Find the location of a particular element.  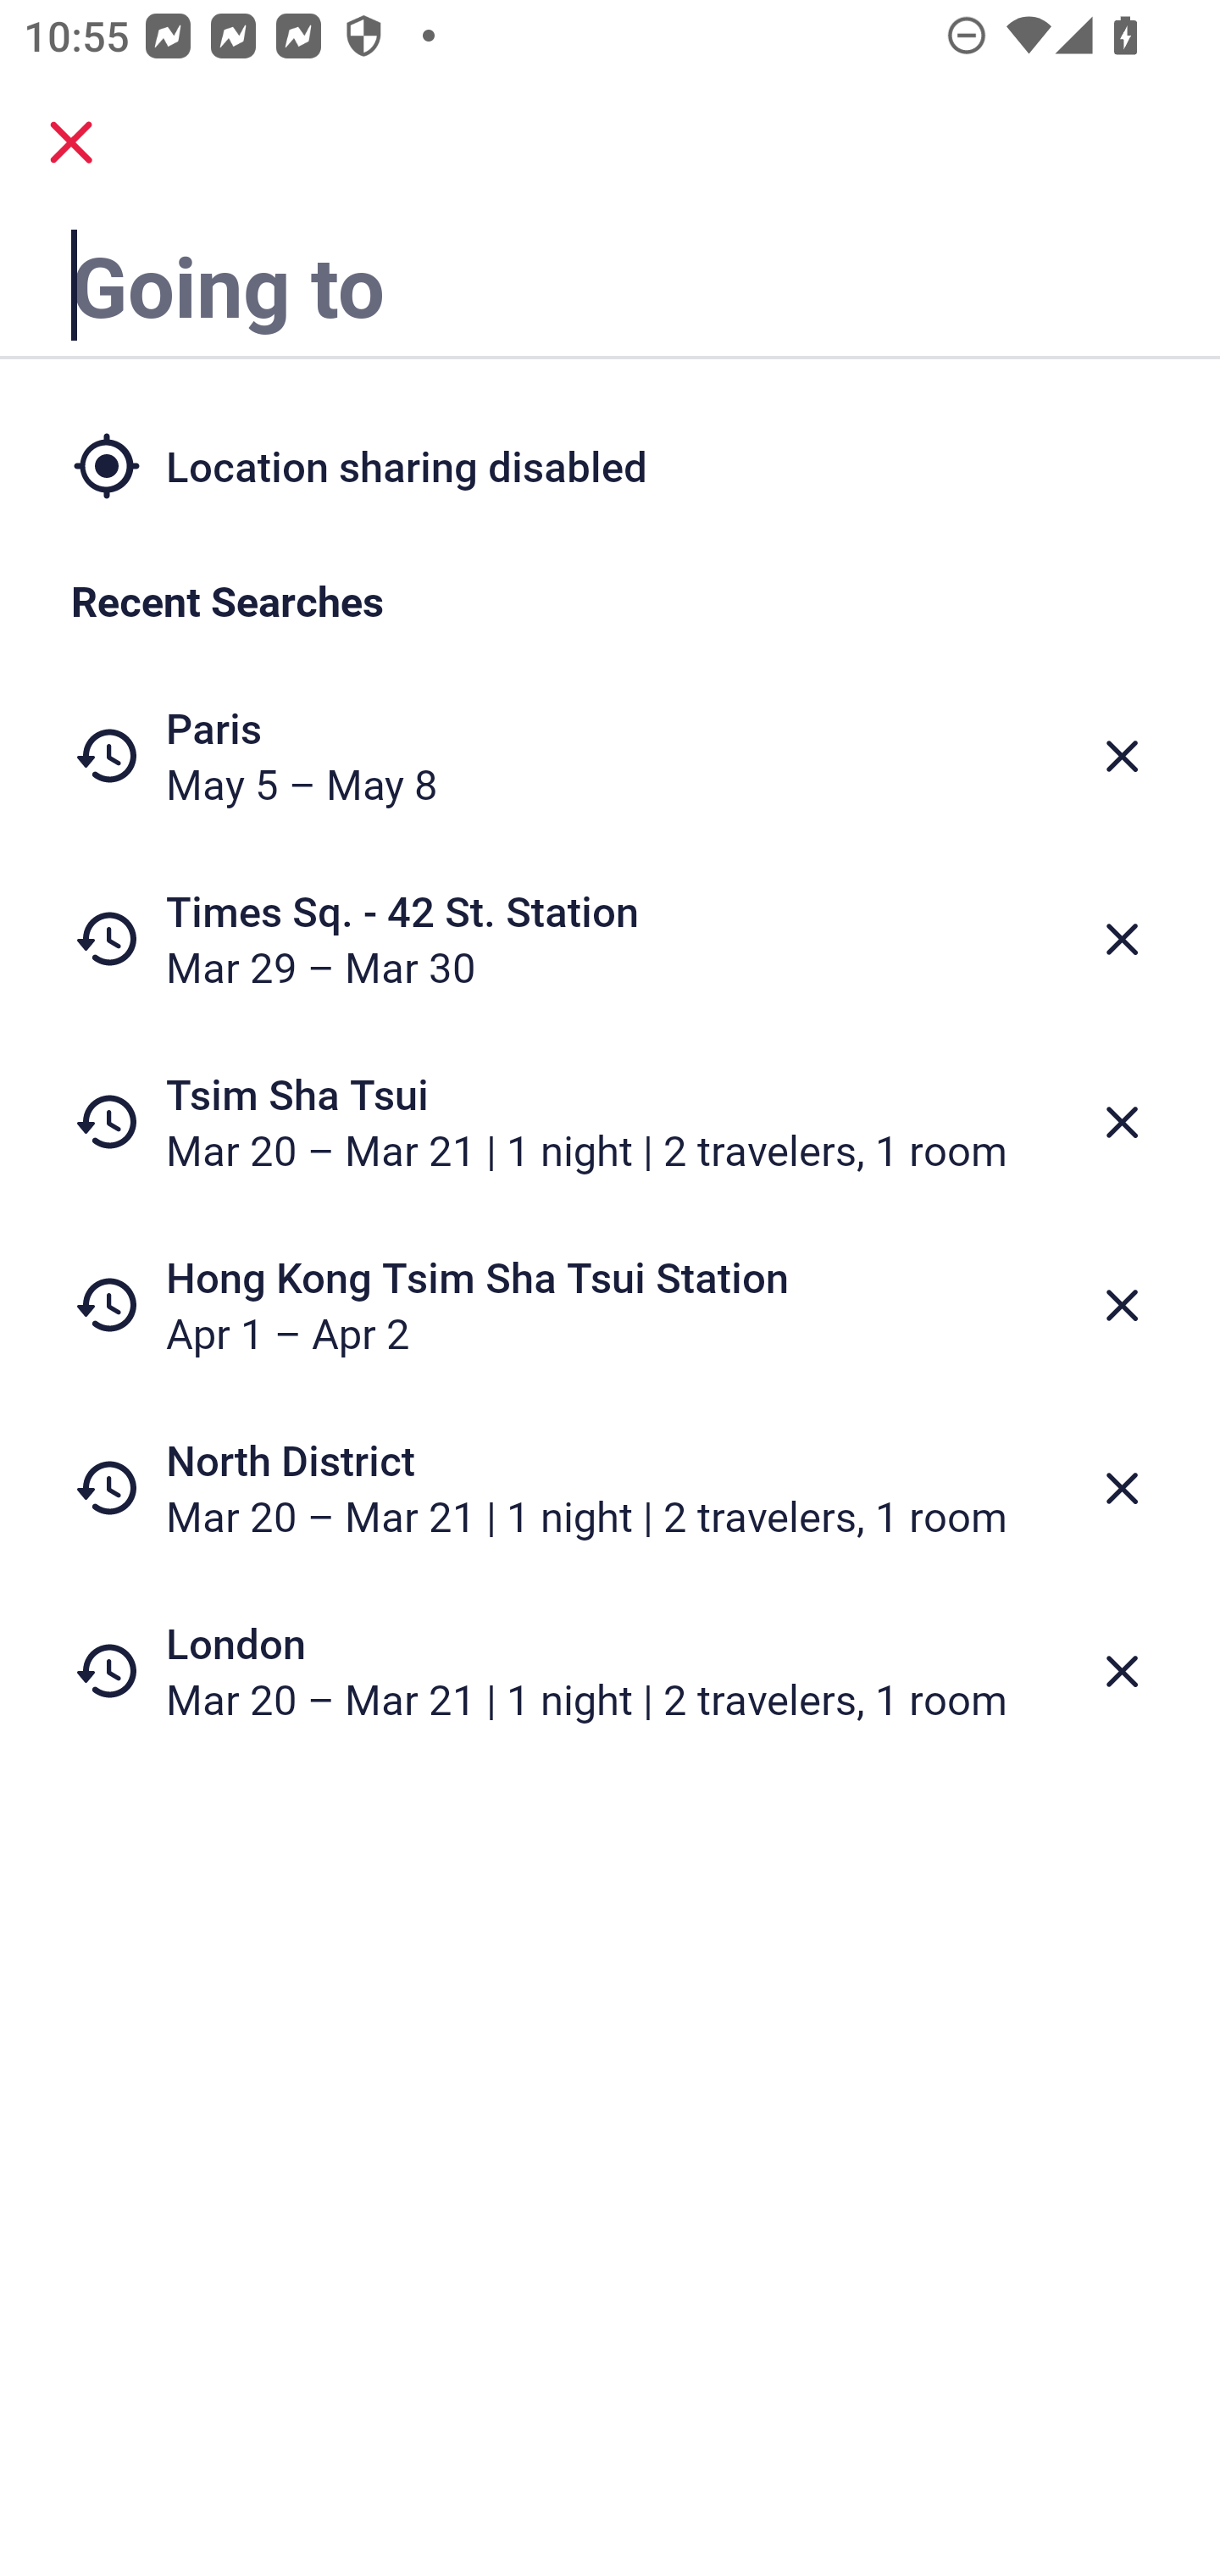

Times Sq. - 42 St. Station Mar 29 – Mar 30 is located at coordinates (610, 939).